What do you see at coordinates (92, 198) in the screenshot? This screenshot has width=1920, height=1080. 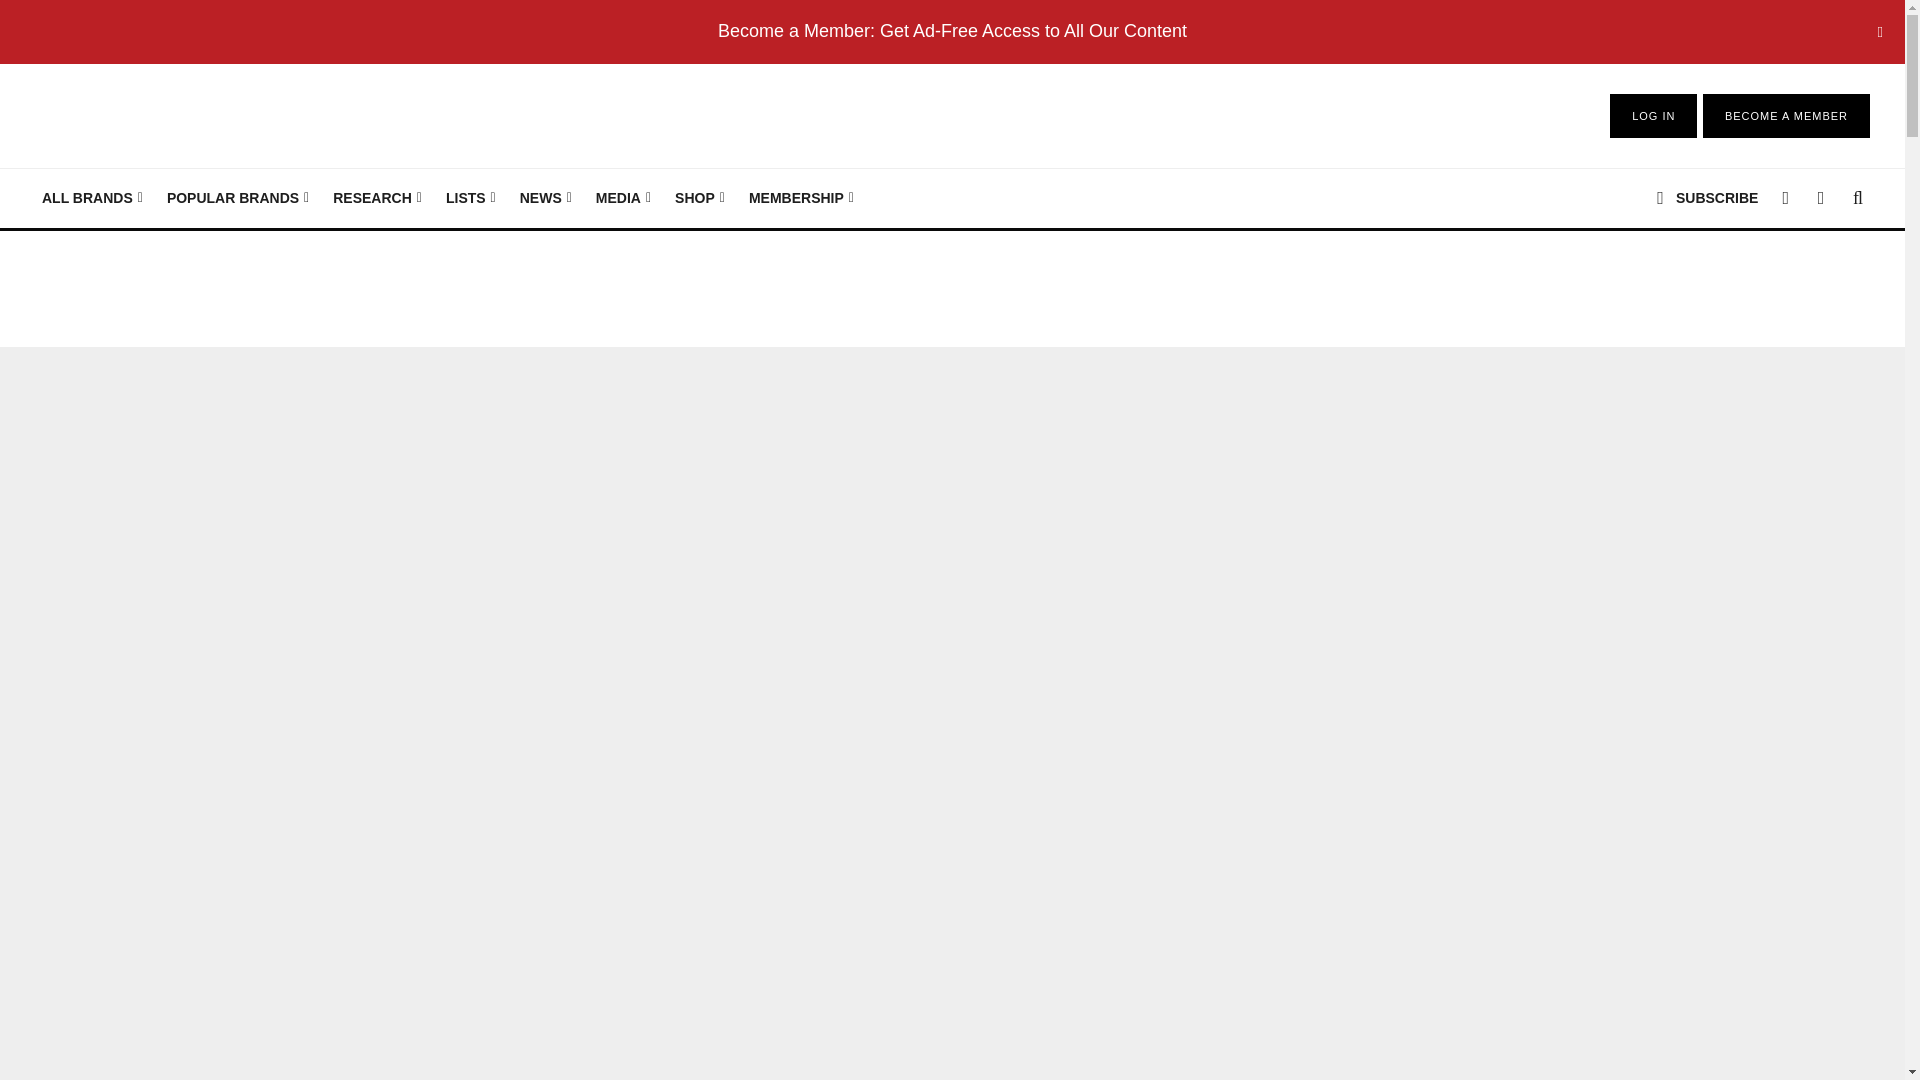 I see `ALL BRANDS` at bounding box center [92, 198].